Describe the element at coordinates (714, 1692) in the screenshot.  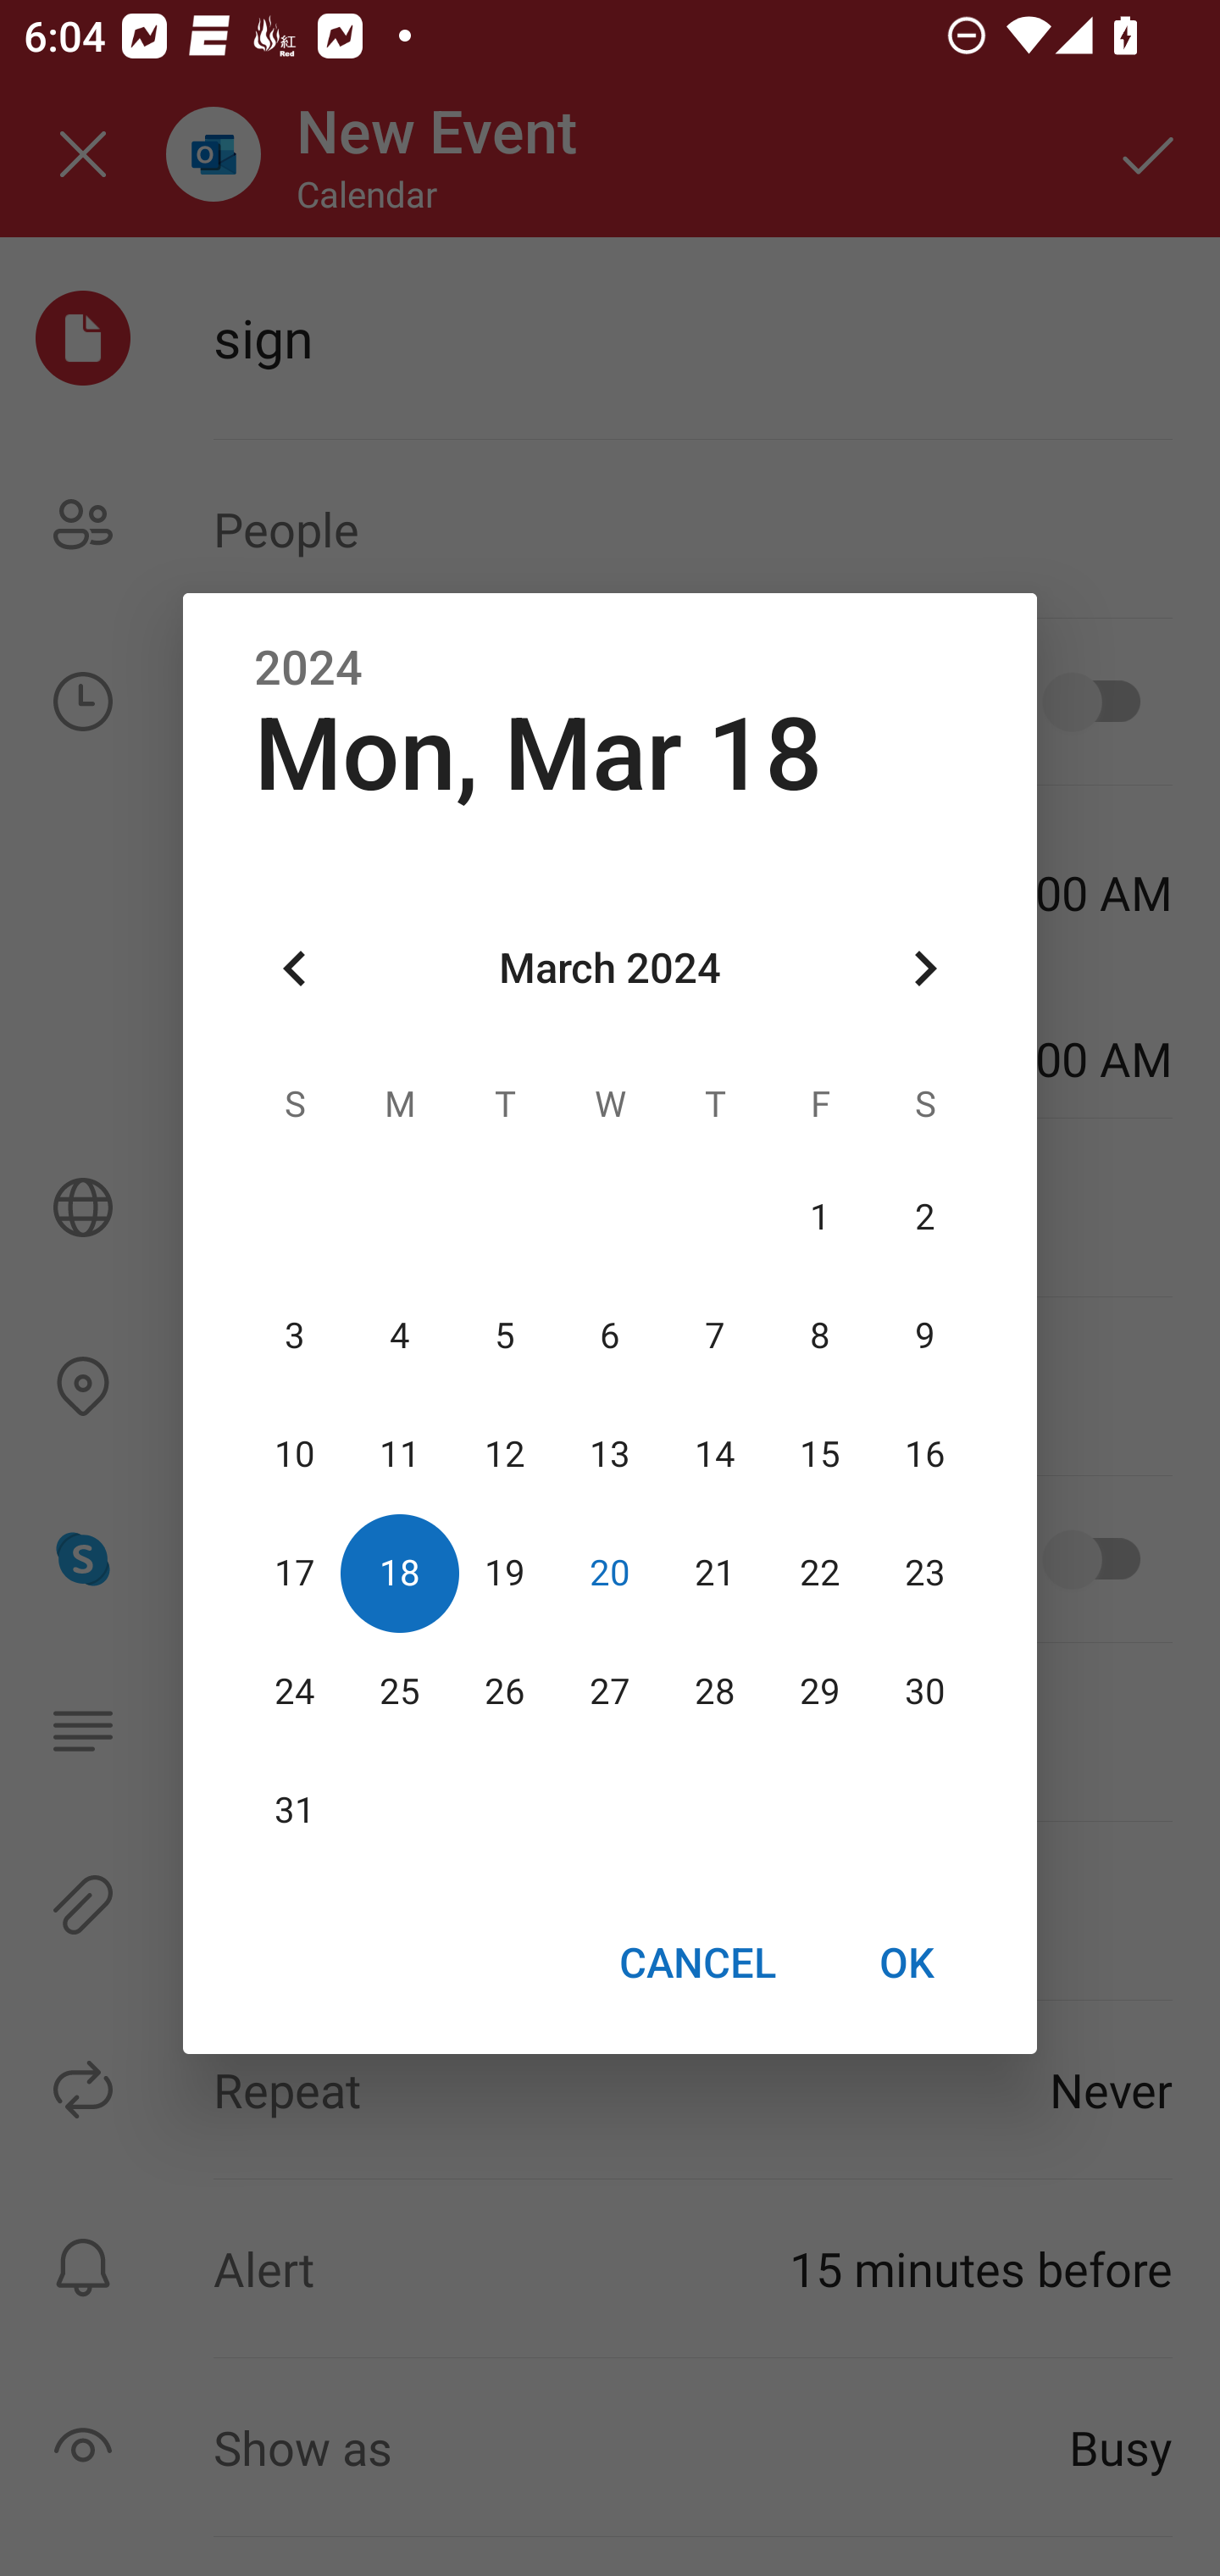
I see `28 28 March 2024` at that location.